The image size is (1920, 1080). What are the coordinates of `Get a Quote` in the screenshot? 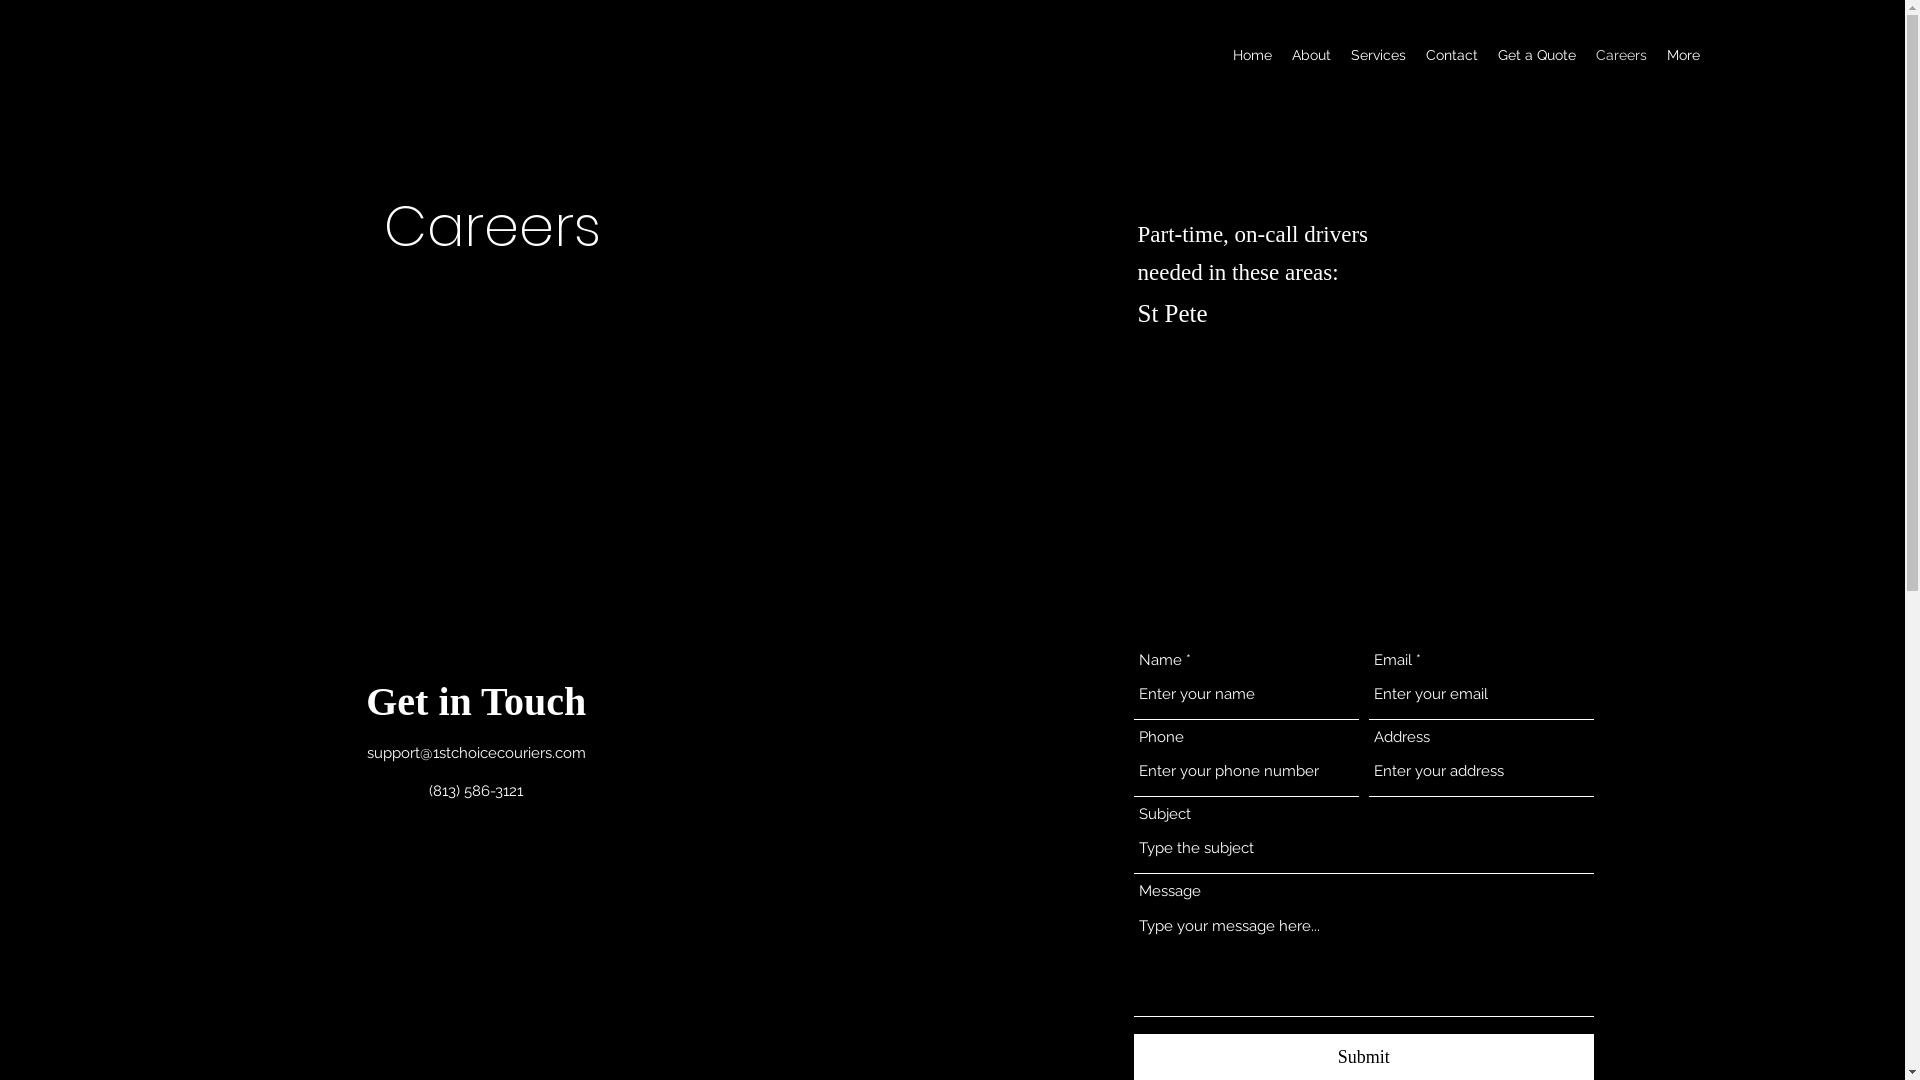 It's located at (1537, 55).